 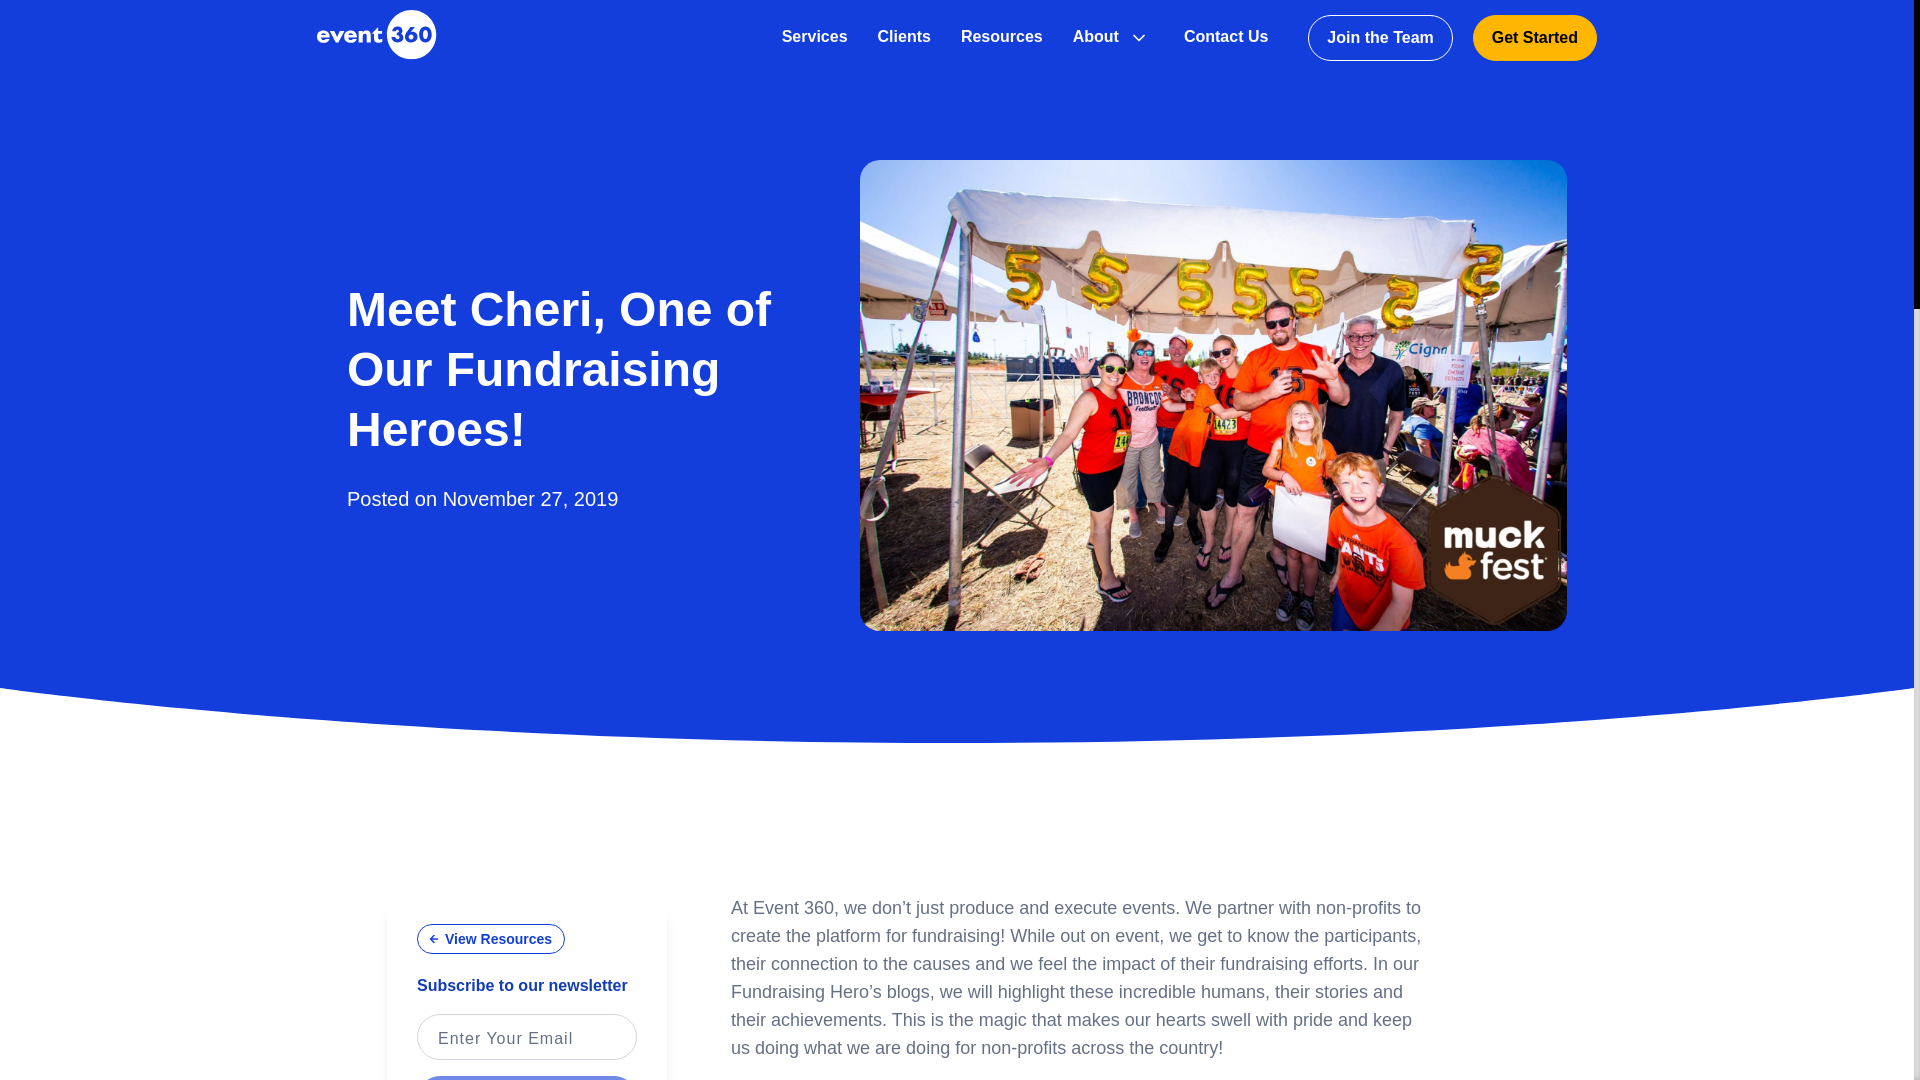 I want to click on Clients, so click(x=904, y=37).